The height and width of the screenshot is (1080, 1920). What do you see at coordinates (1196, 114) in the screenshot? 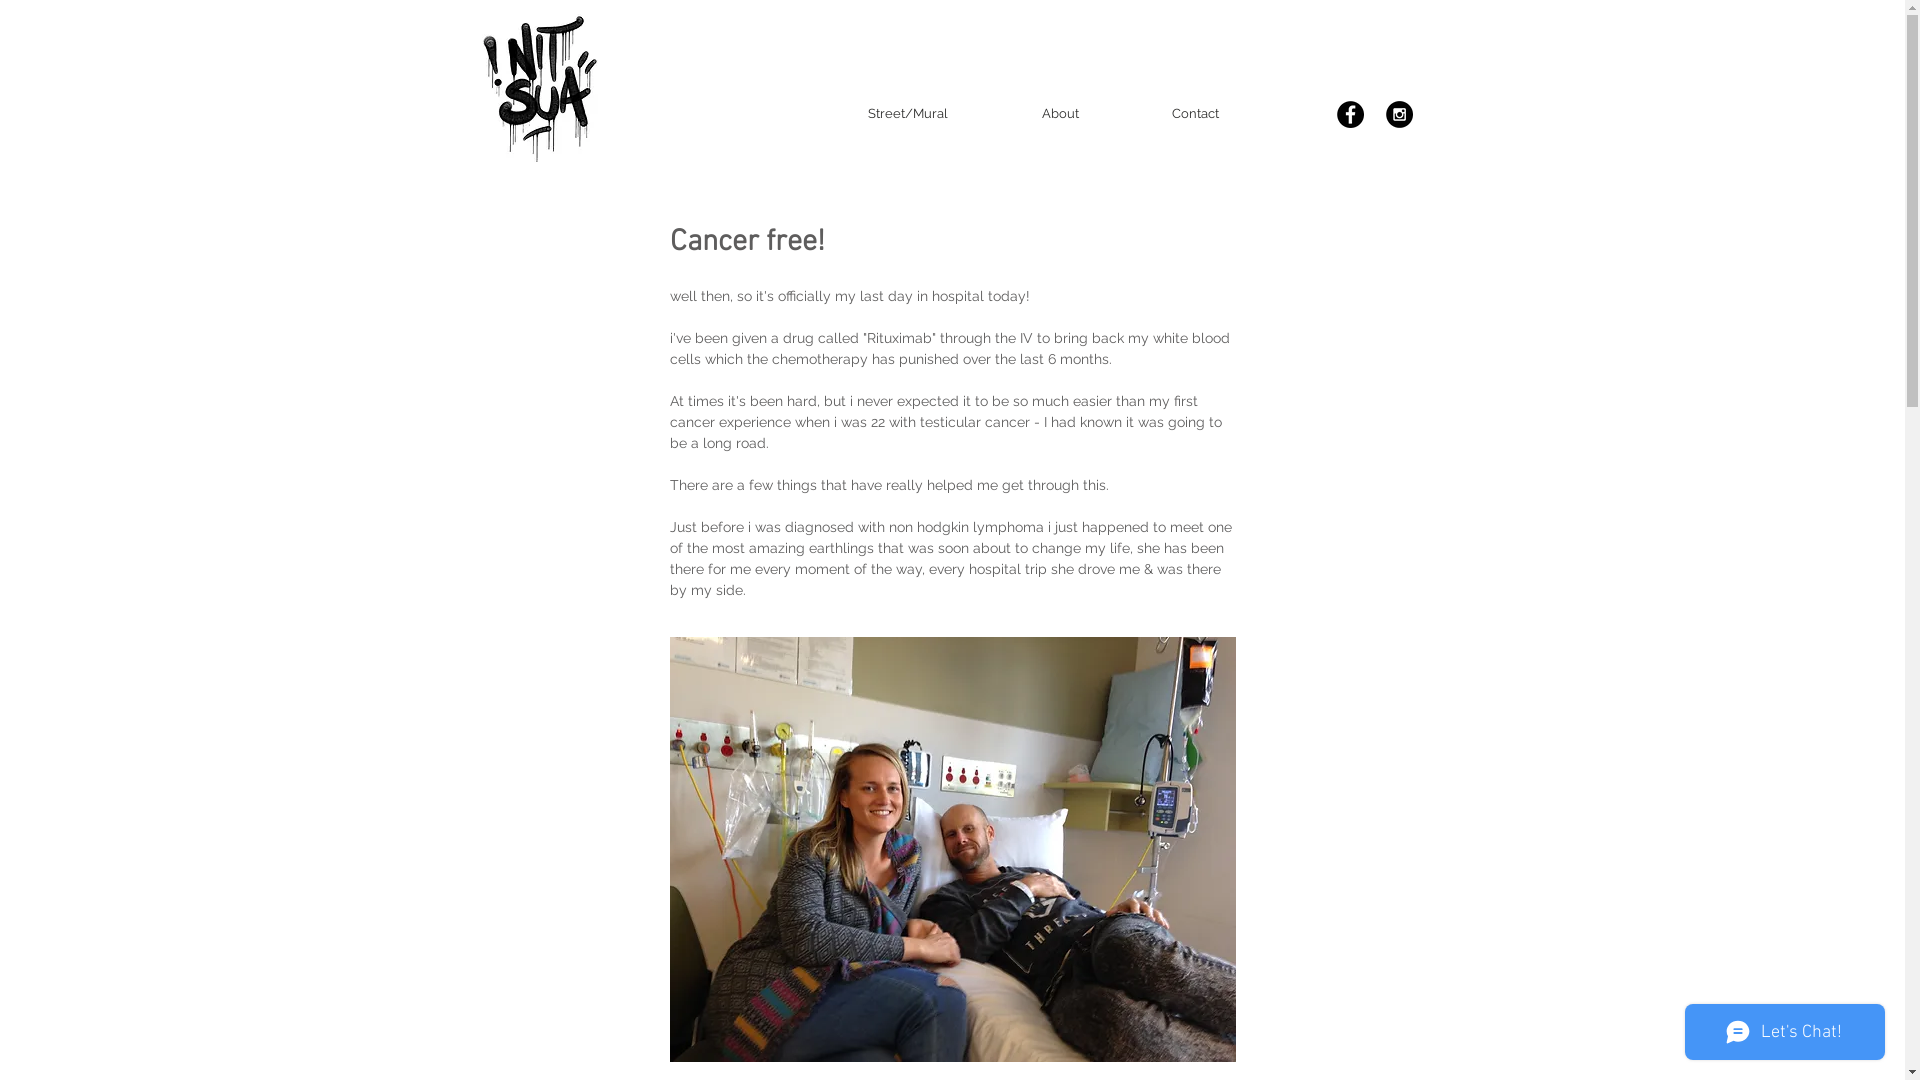
I see `Contact` at bounding box center [1196, 114].